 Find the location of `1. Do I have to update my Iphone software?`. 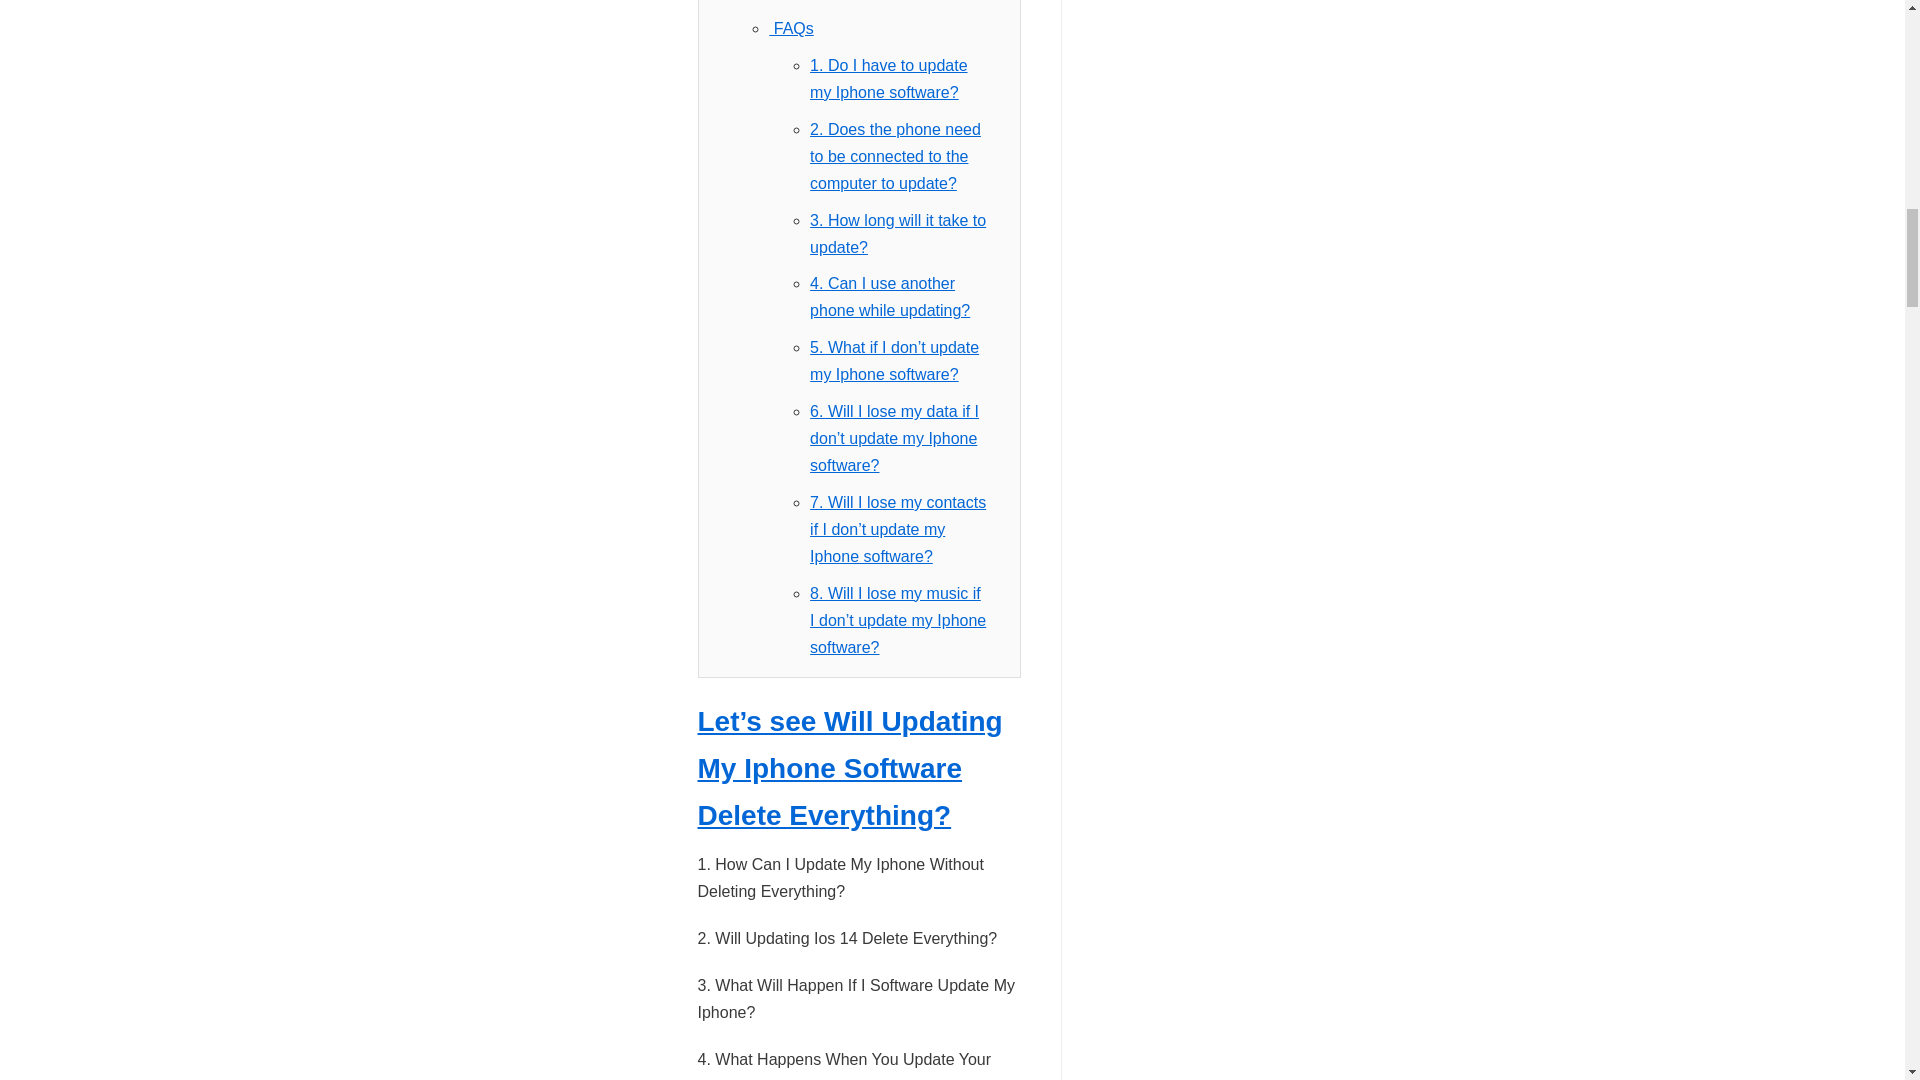

1. Do I have to update my Iphone software? is located at coordinates (888, 79).